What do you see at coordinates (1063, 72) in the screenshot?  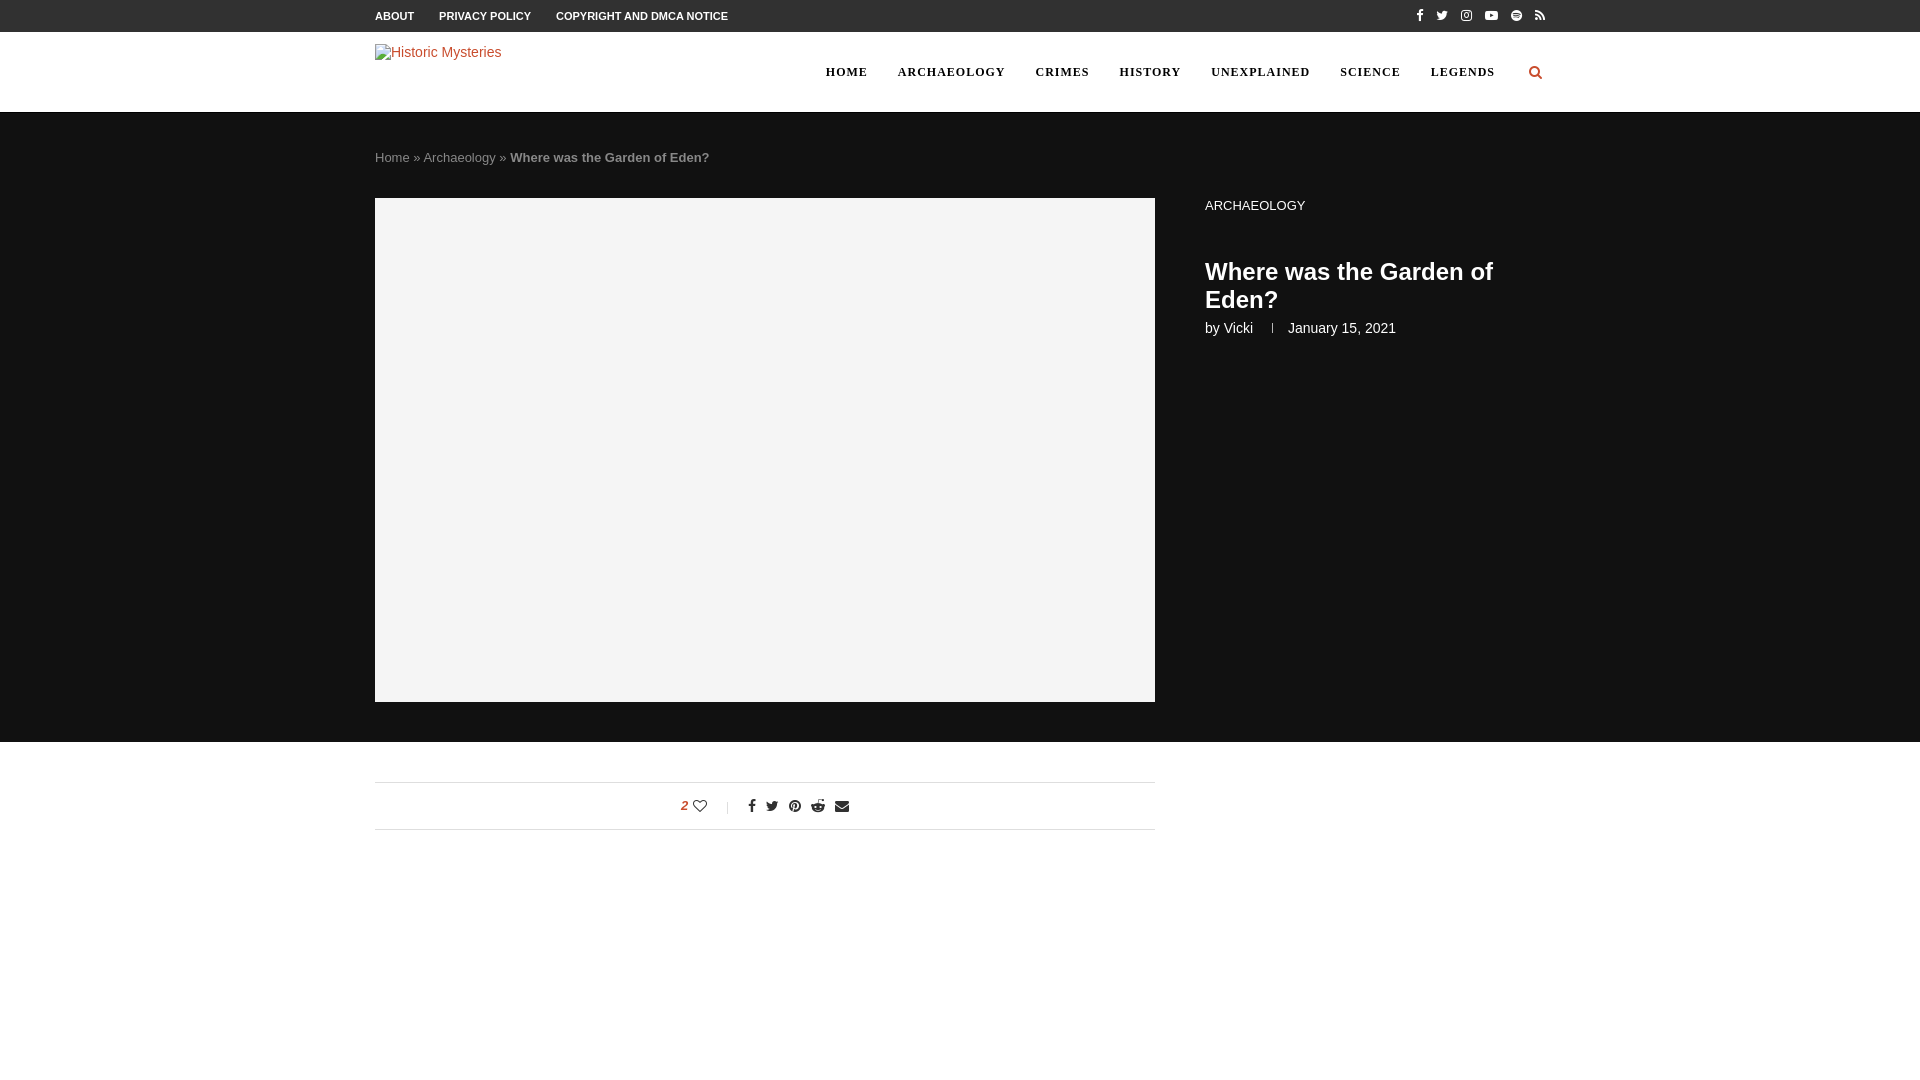 I see `CRIMES` at bounding box center [1063, 72].